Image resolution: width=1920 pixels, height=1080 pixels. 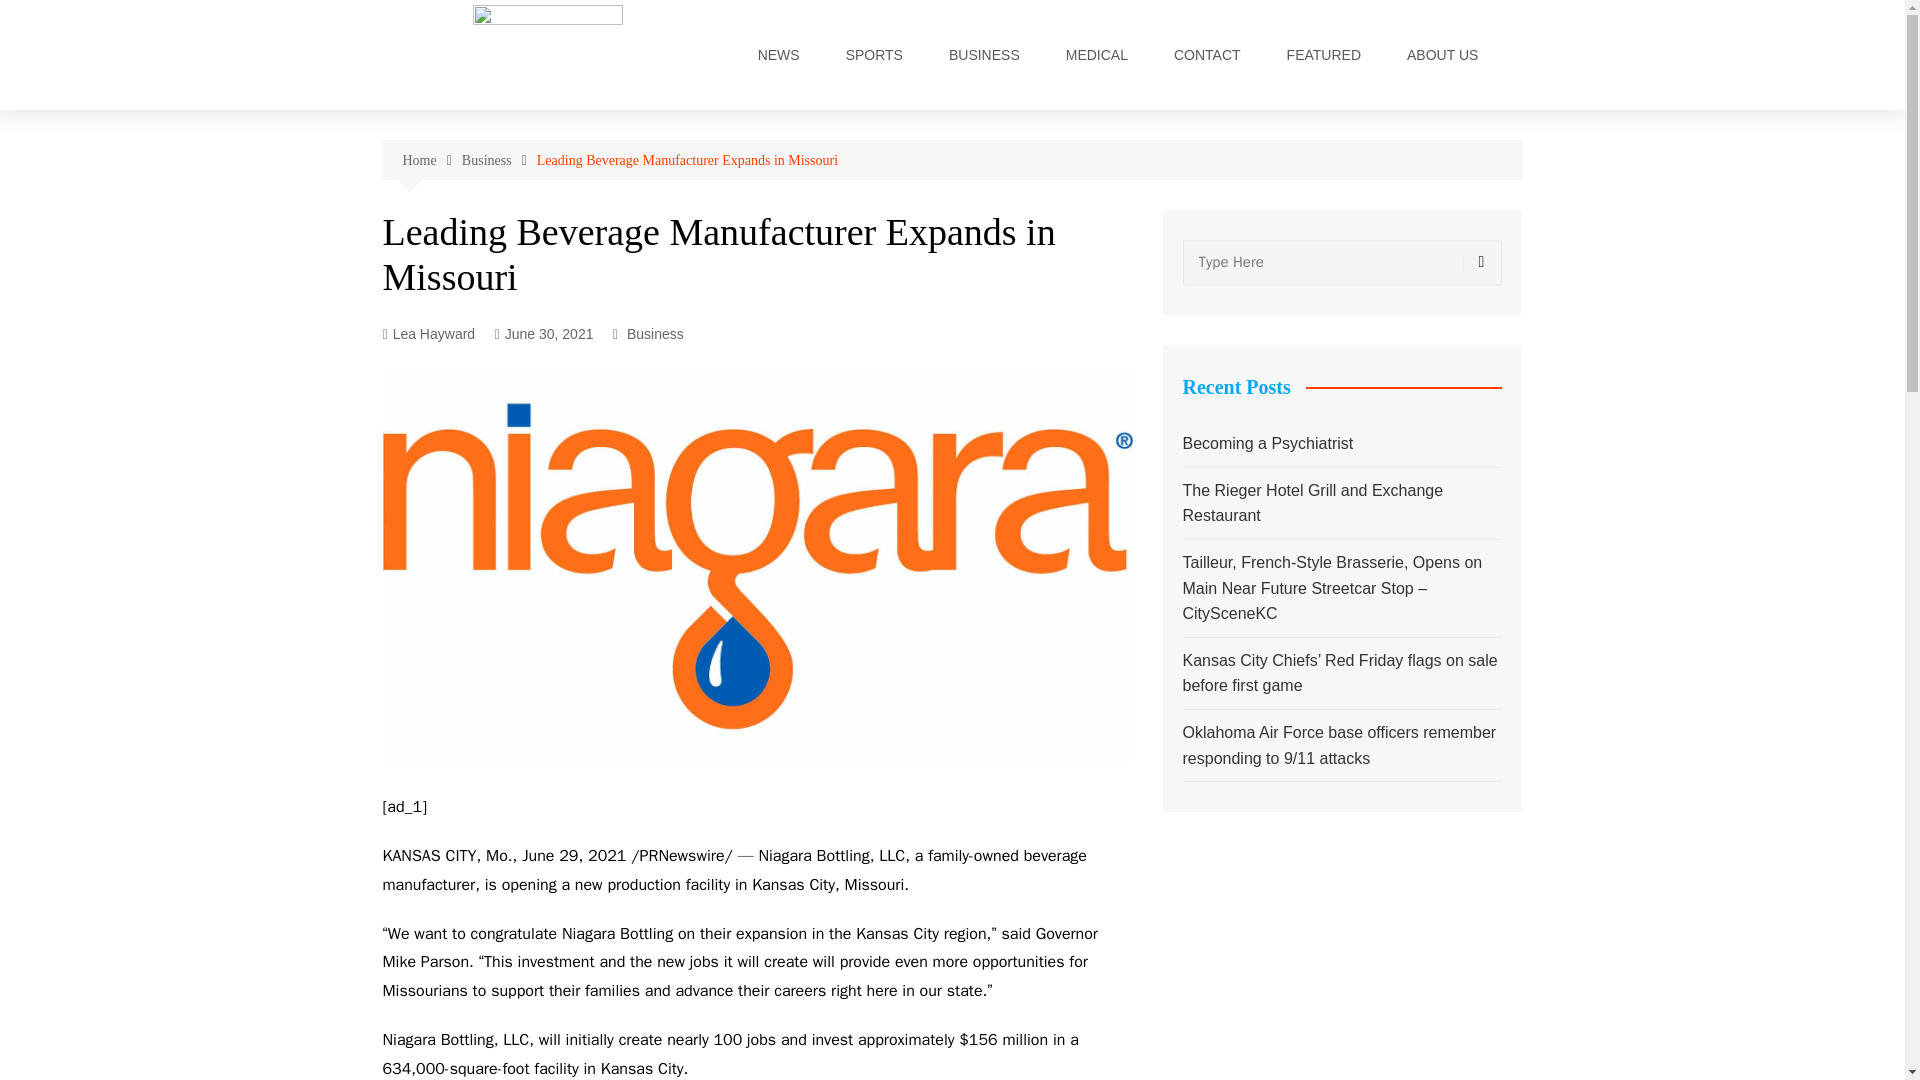 What do you see at coordinates (874, 54) in the screenshot?
I see `SPORTS` at bounding box center [874, 54].